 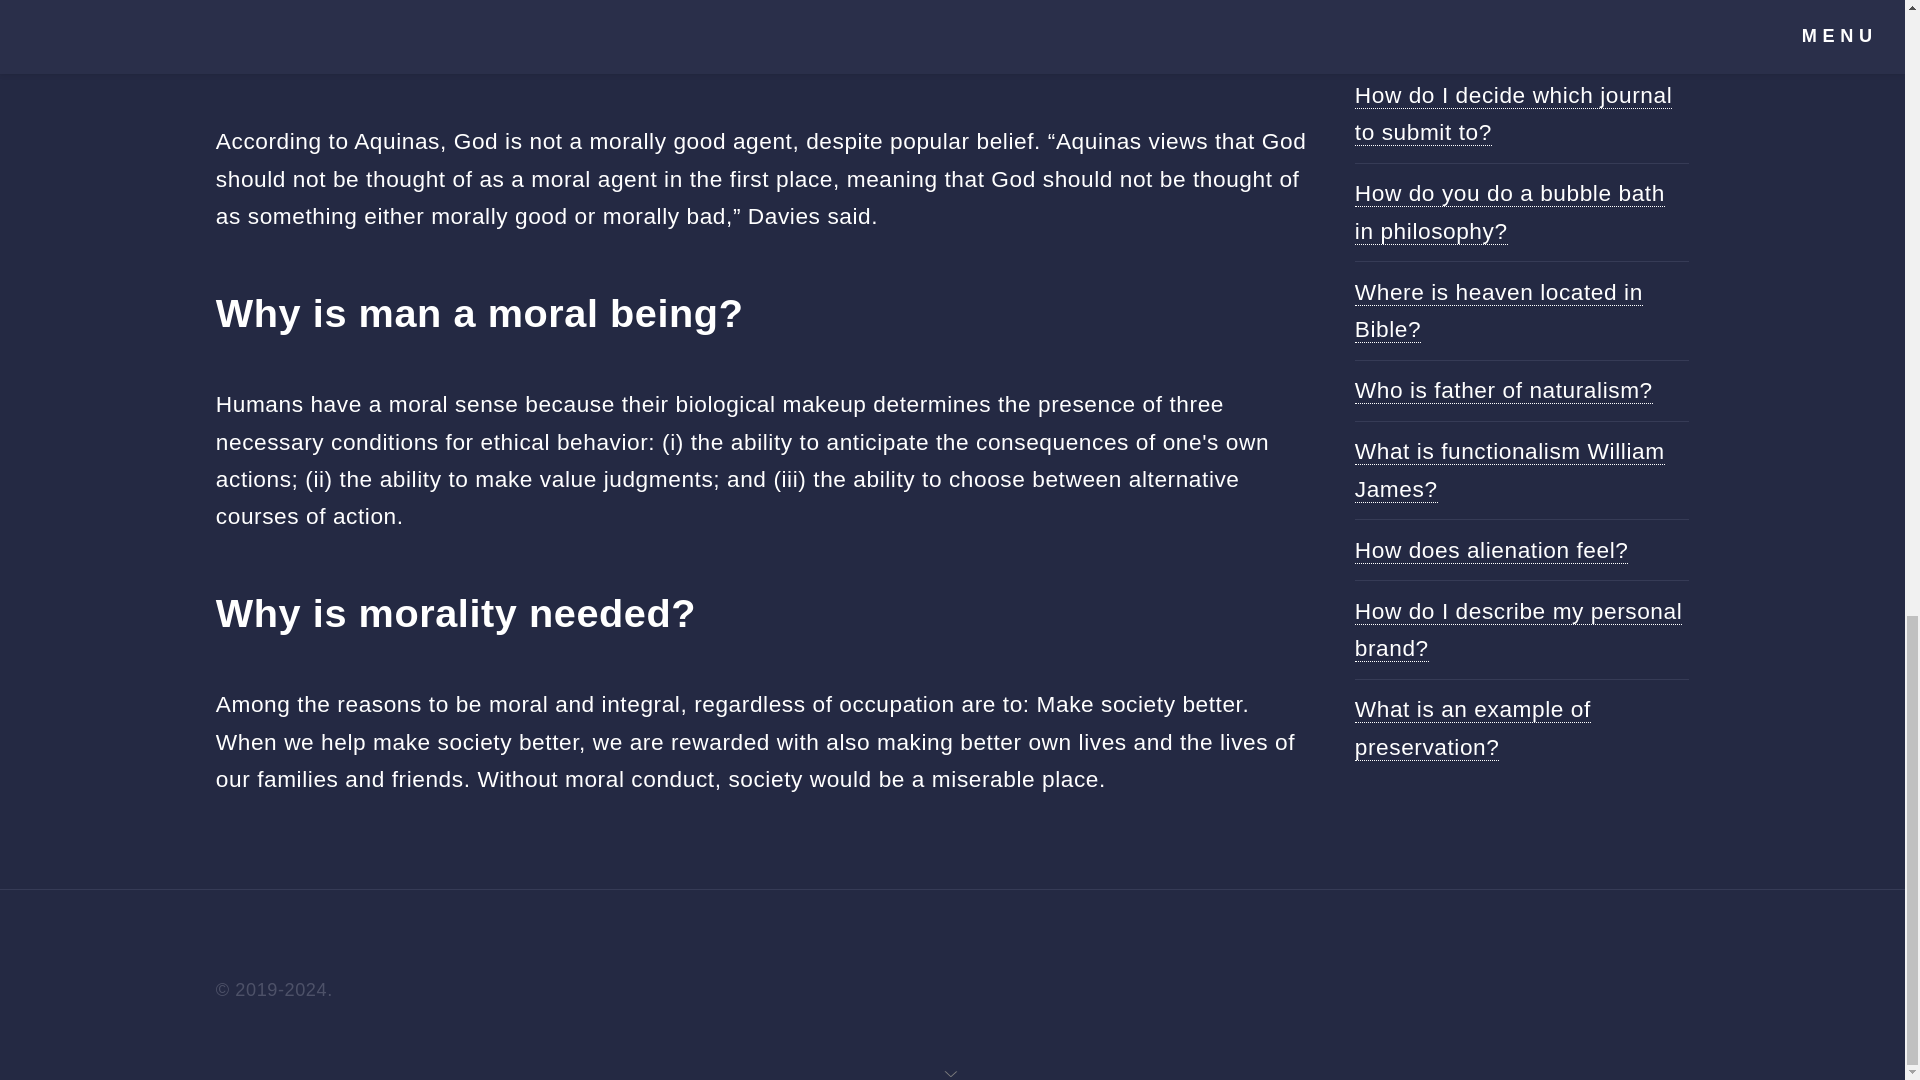 I want to click on How do I decide which journal to submit to?, so click(x=1514, y=114).